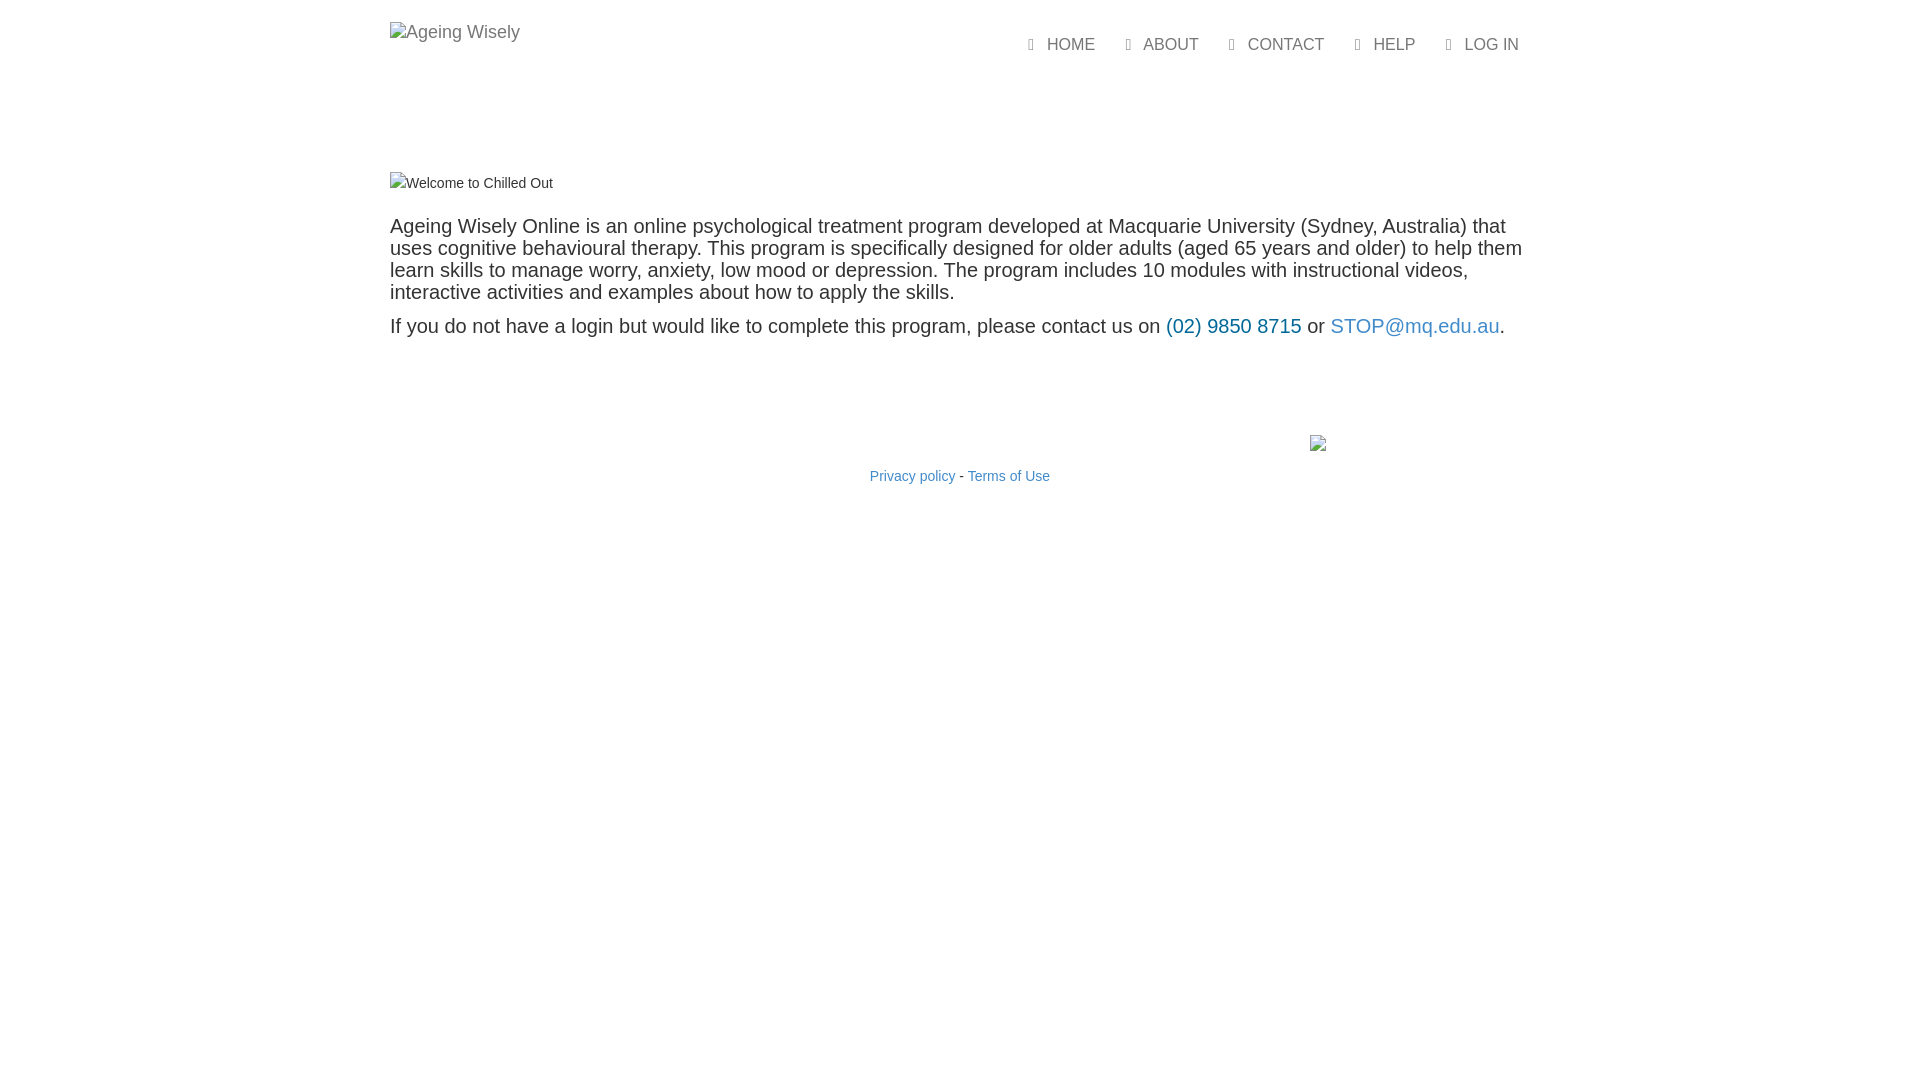 The height and width of the screenshot is (1080, 1920). Describe the element at coordinates (1380, 44) in the screenshot. I see `HELP` at that location.